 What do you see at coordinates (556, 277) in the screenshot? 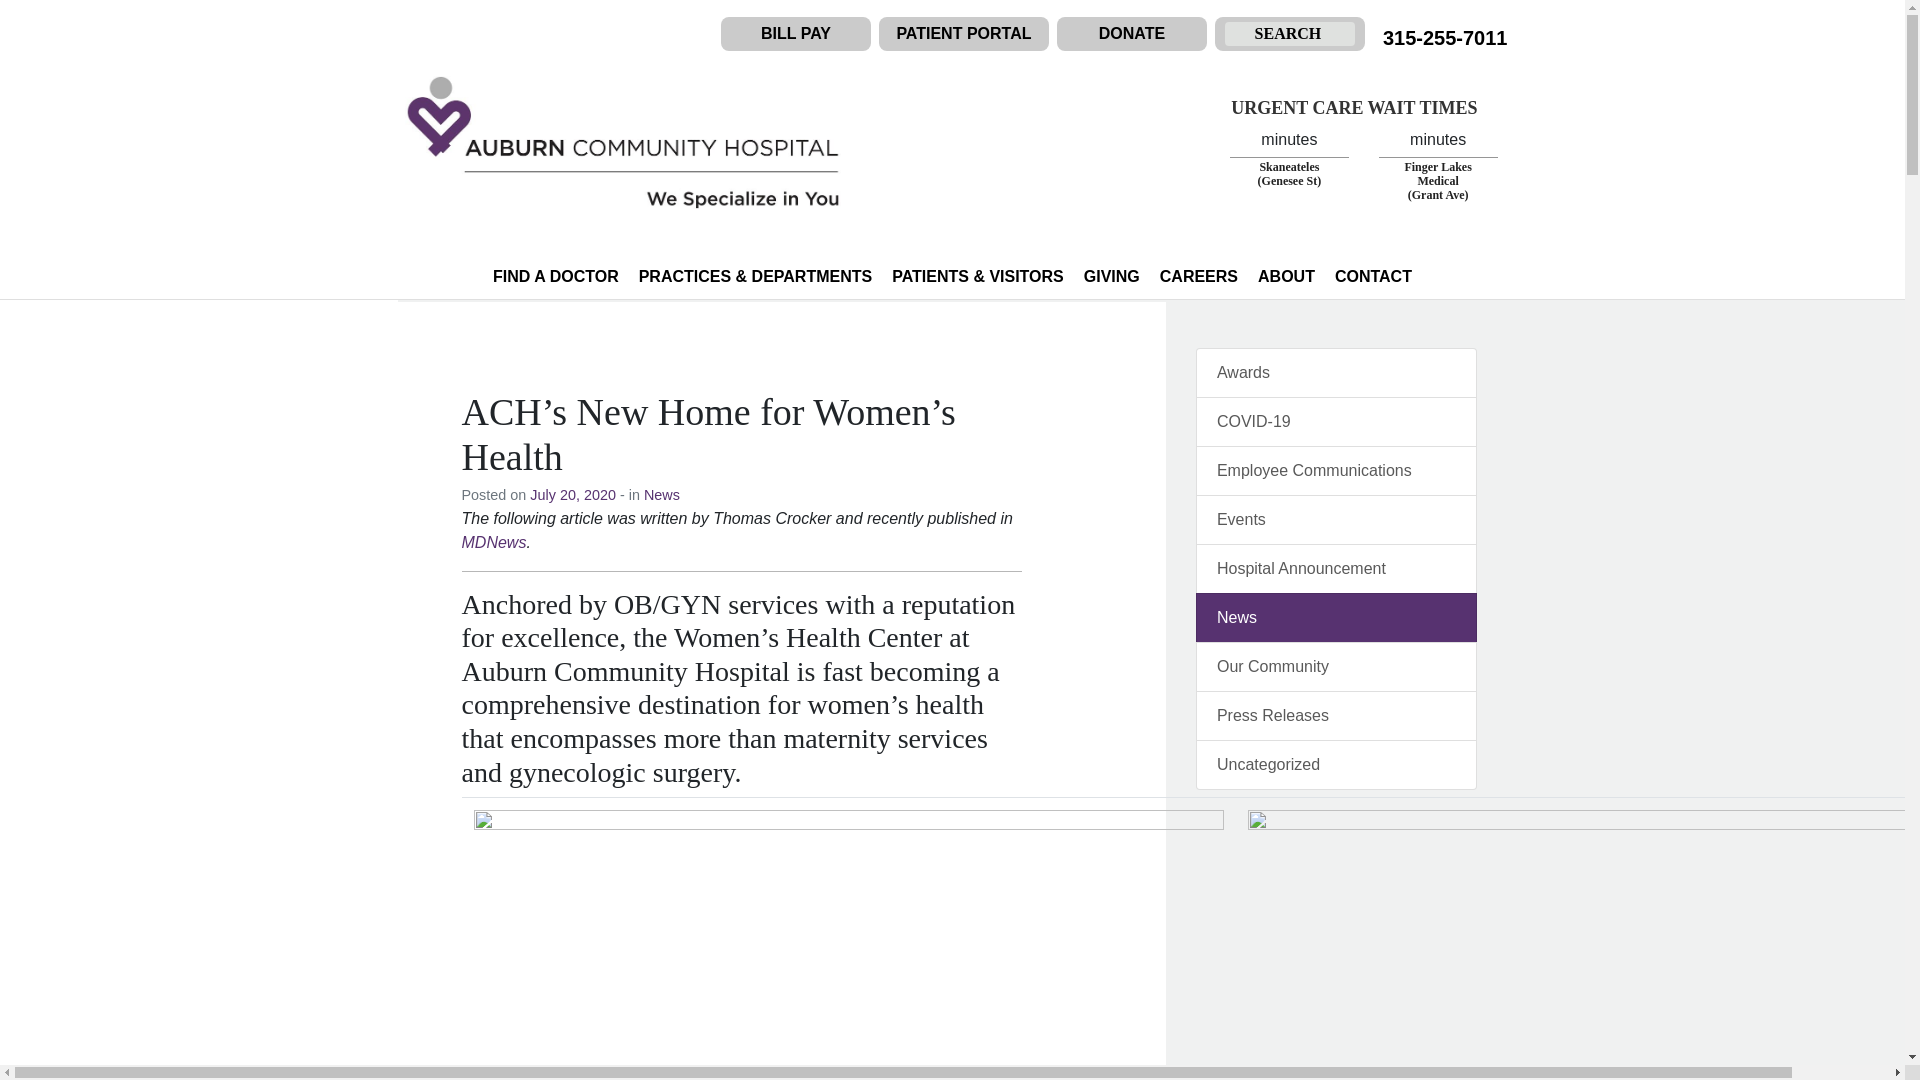
I see `FIND A DOCTOR` at bounding box center [556, 277].